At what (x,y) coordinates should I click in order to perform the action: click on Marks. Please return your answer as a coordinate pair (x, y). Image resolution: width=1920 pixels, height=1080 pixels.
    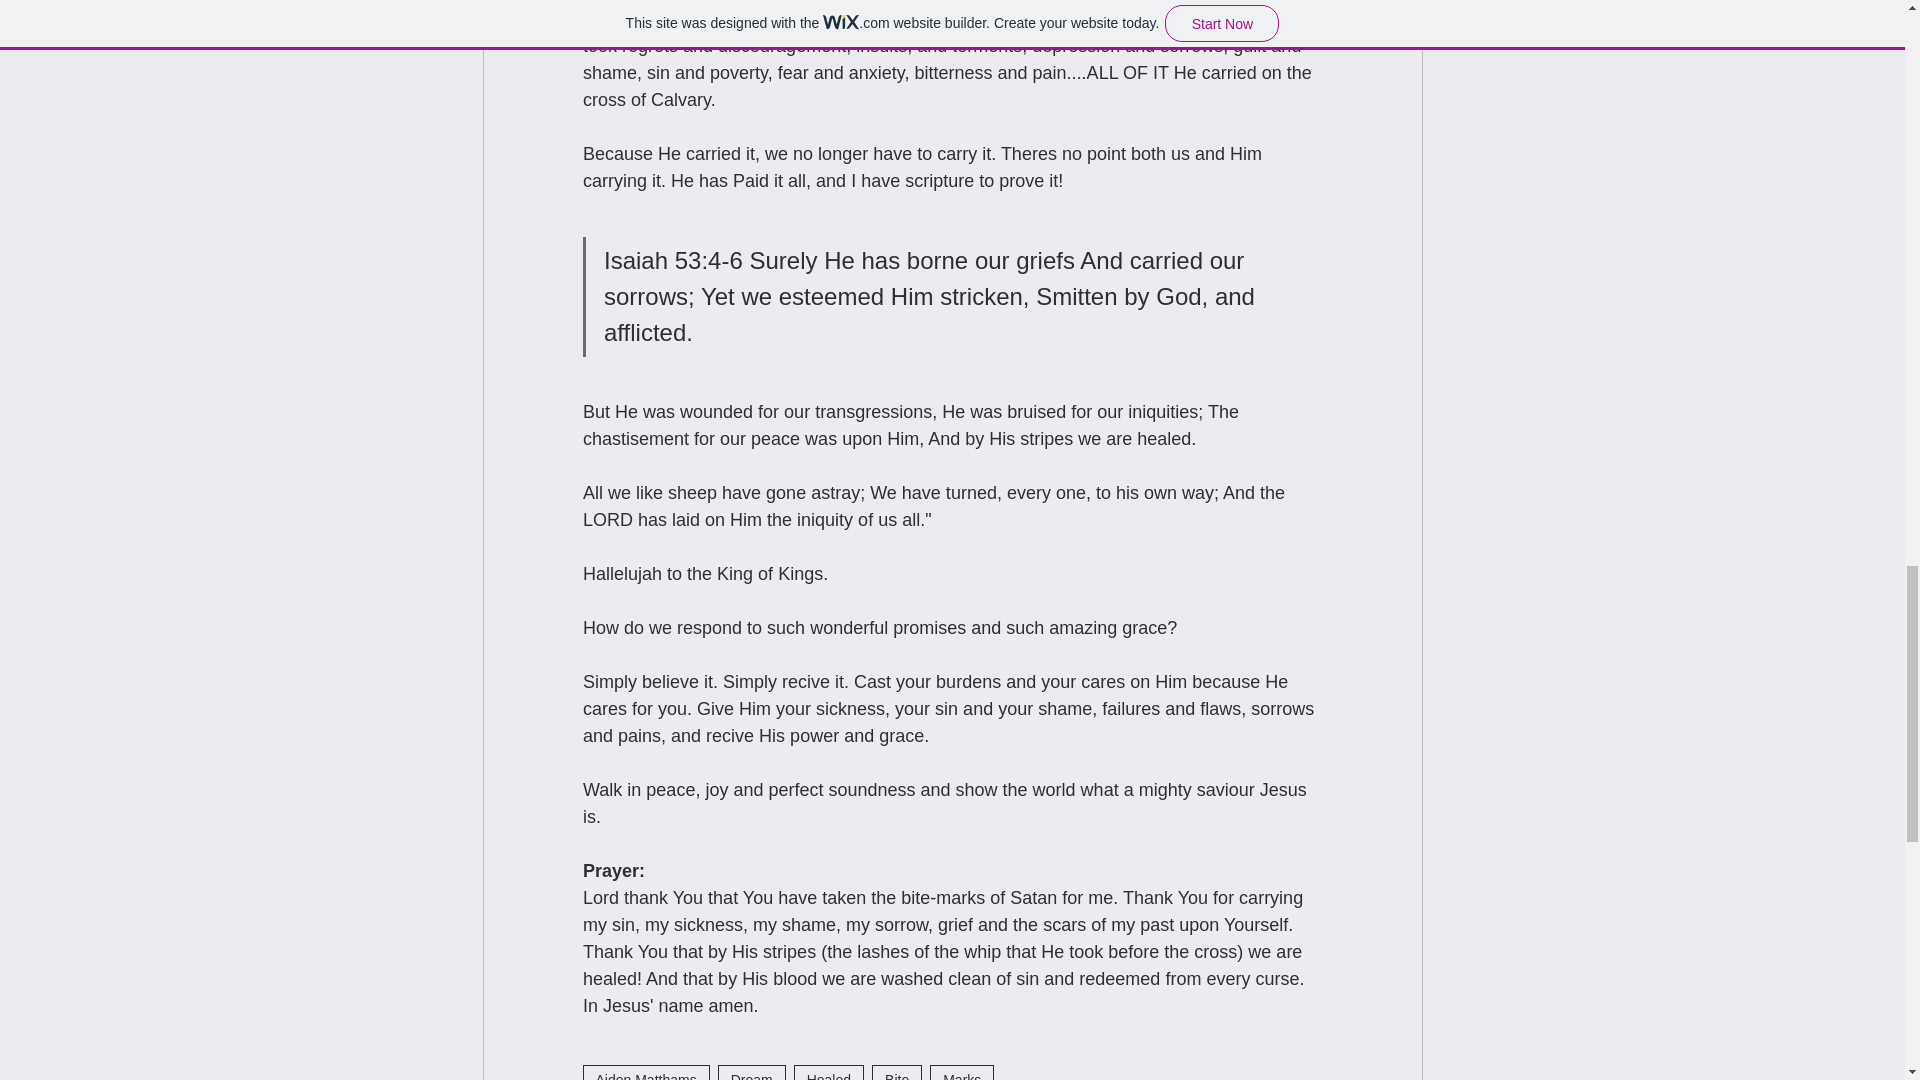
    Looking at the image, I should click on (962, 1072).